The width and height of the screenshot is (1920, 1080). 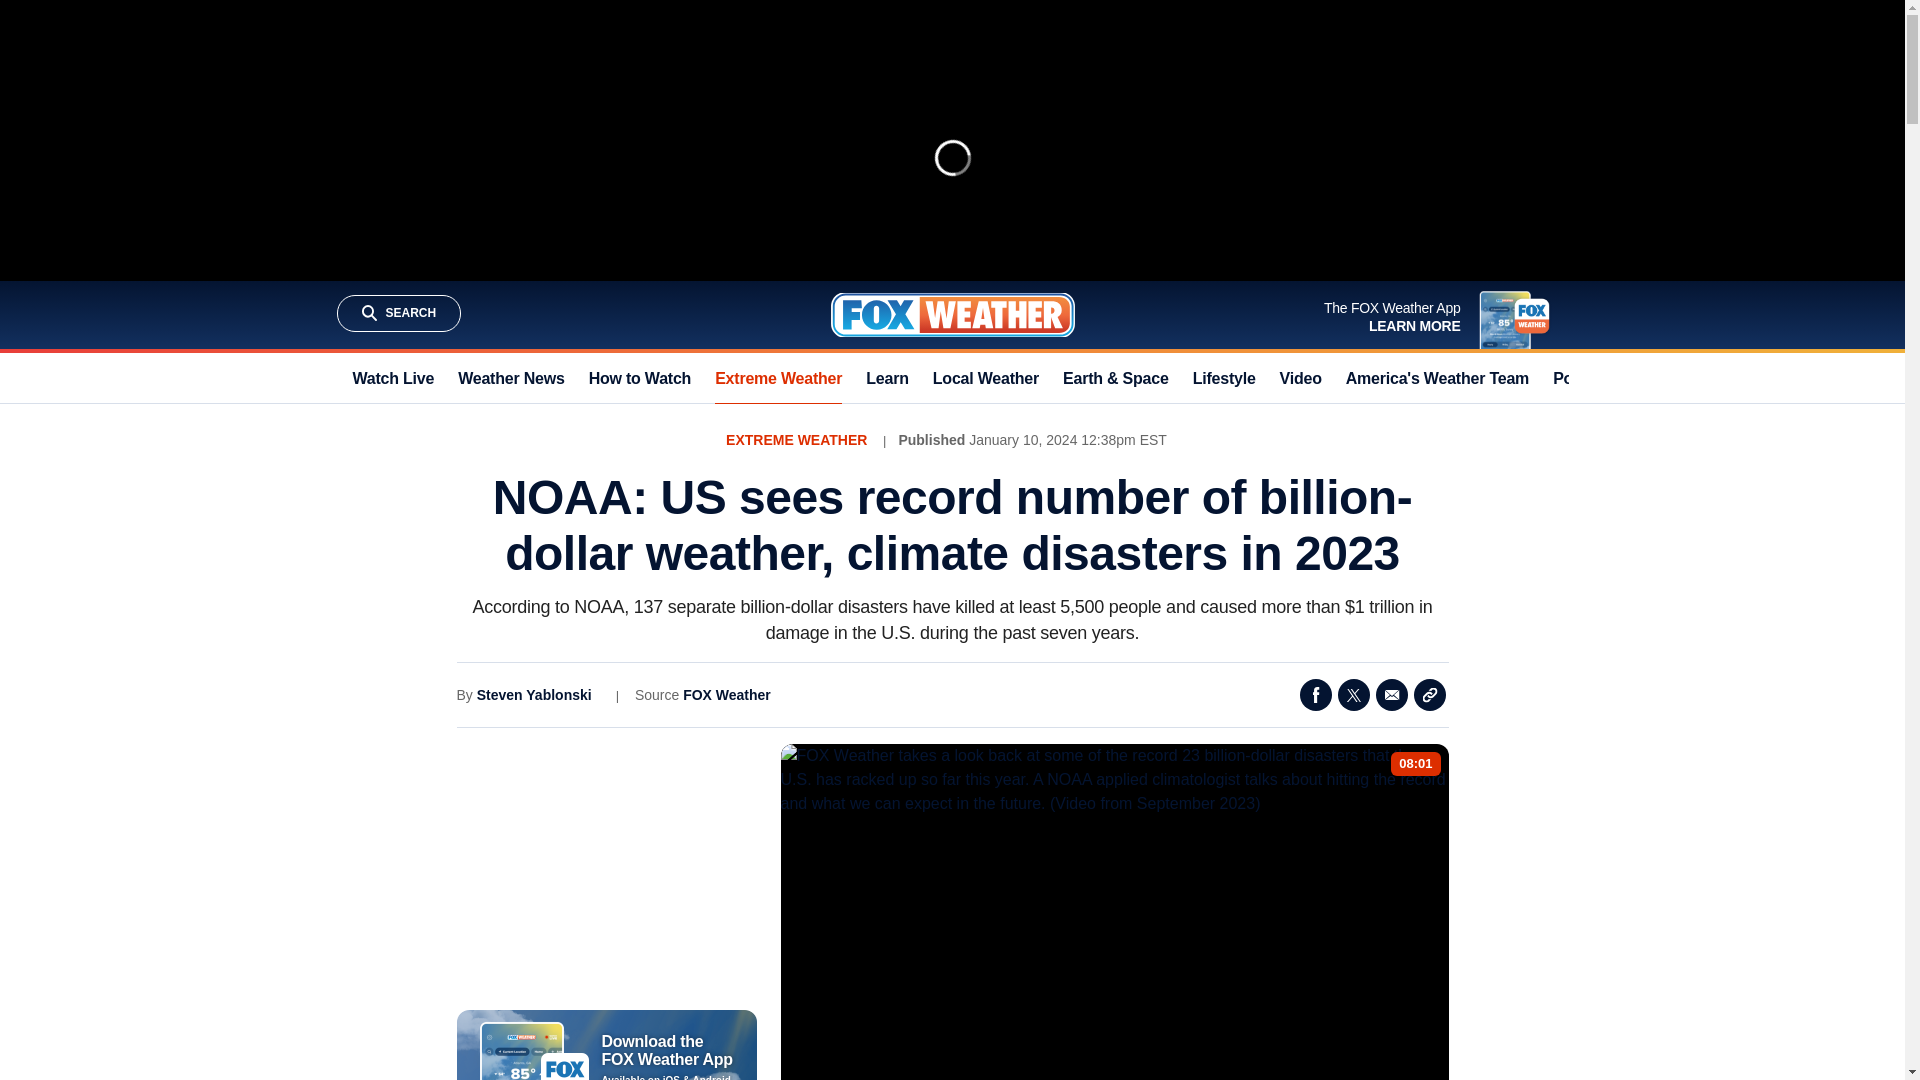 What do you see at coordinates (1354, 694) in the screenshot?
I see `Twitter` at bounding box center [1354, 694].